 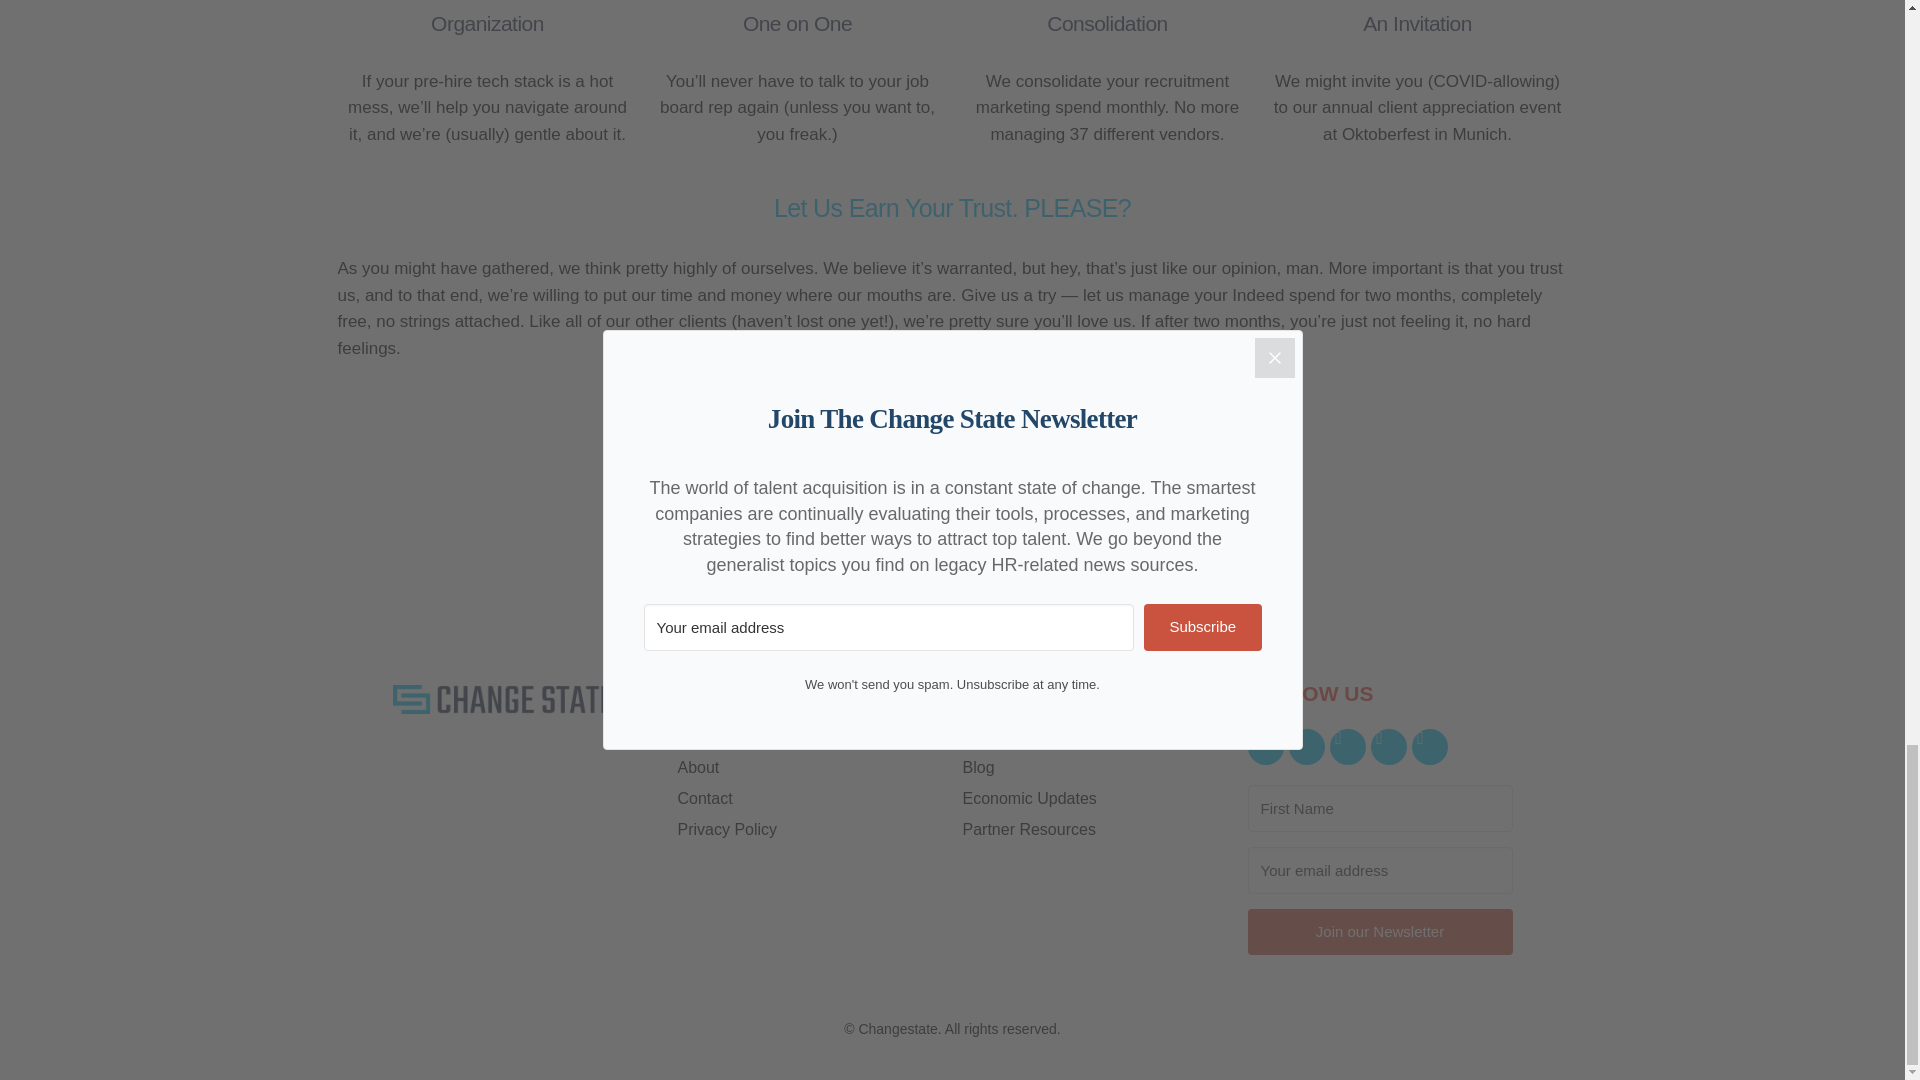 What do you see at coordinates (810, 798) in the screenshot?
I see `Contact` at bounding box center [810, 798].